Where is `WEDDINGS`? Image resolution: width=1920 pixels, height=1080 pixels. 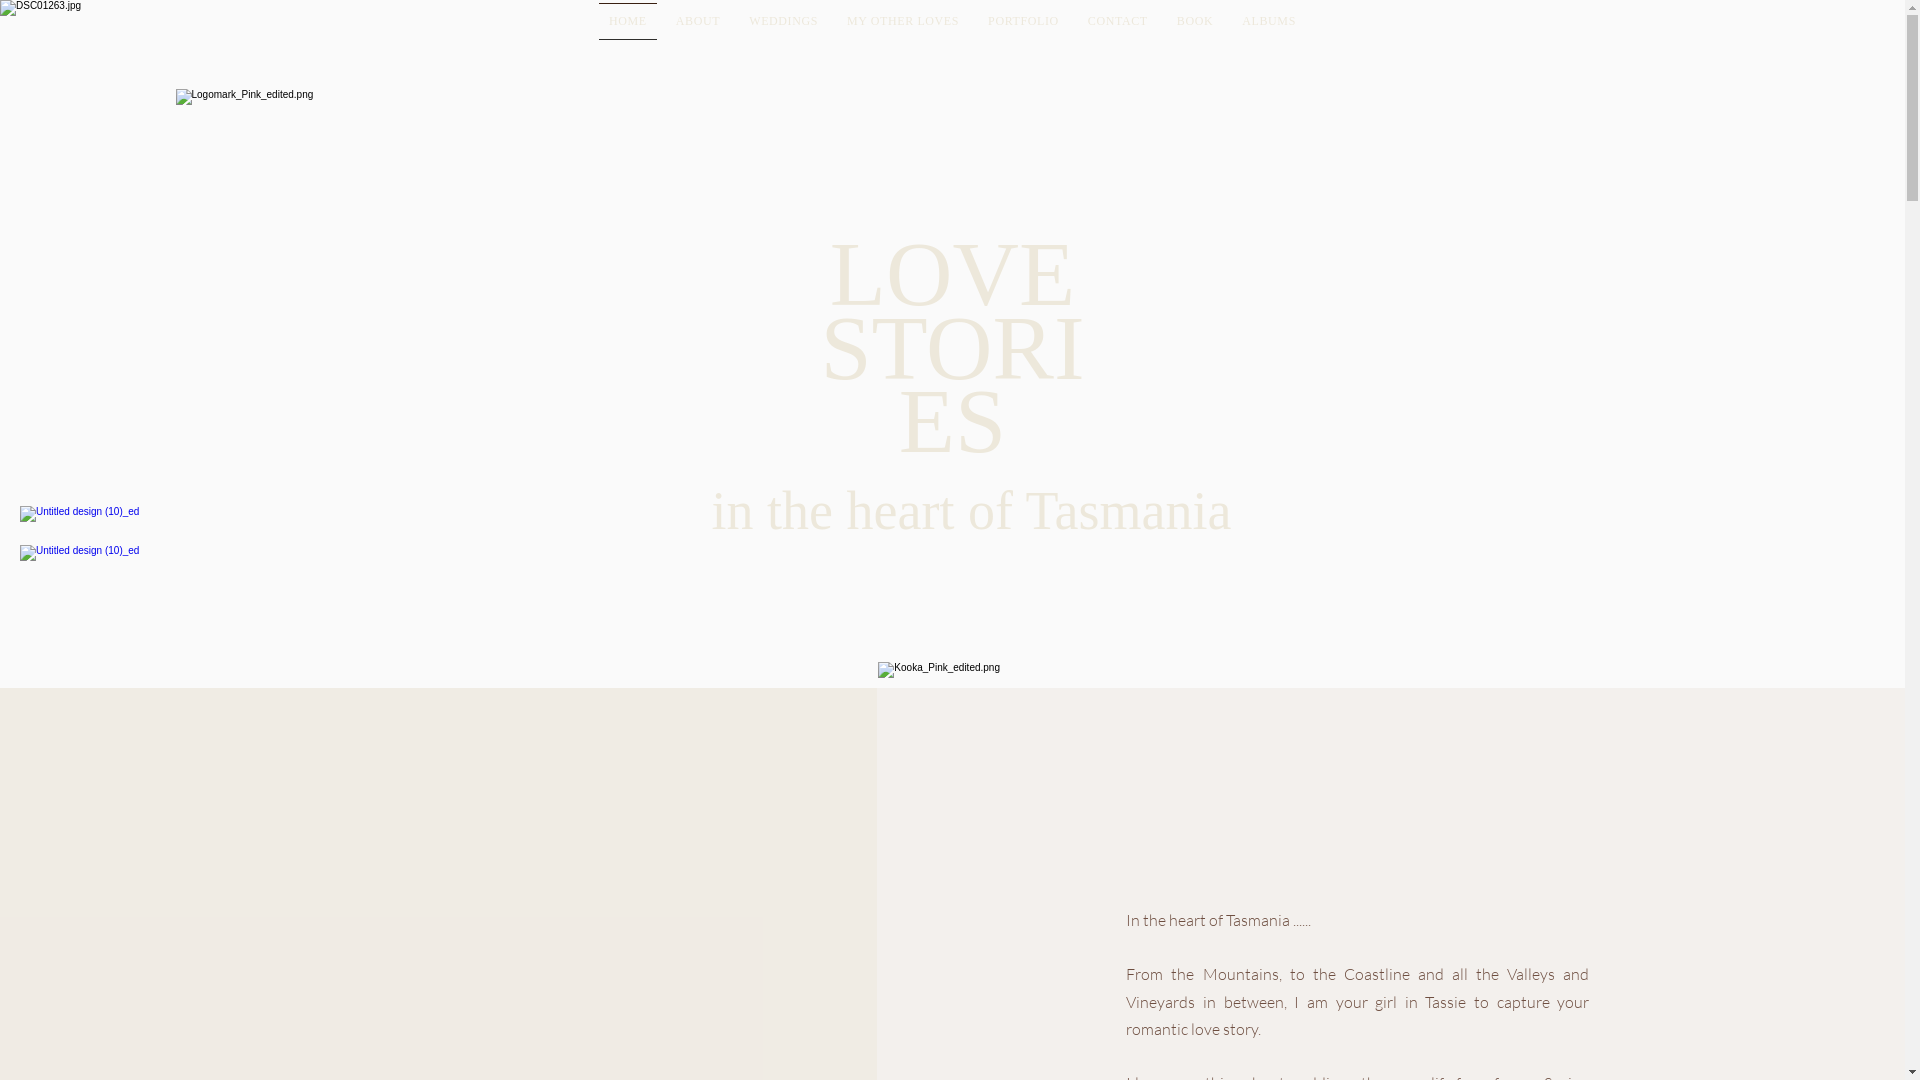
WEDDINGS is located at coordinates (784, 22).